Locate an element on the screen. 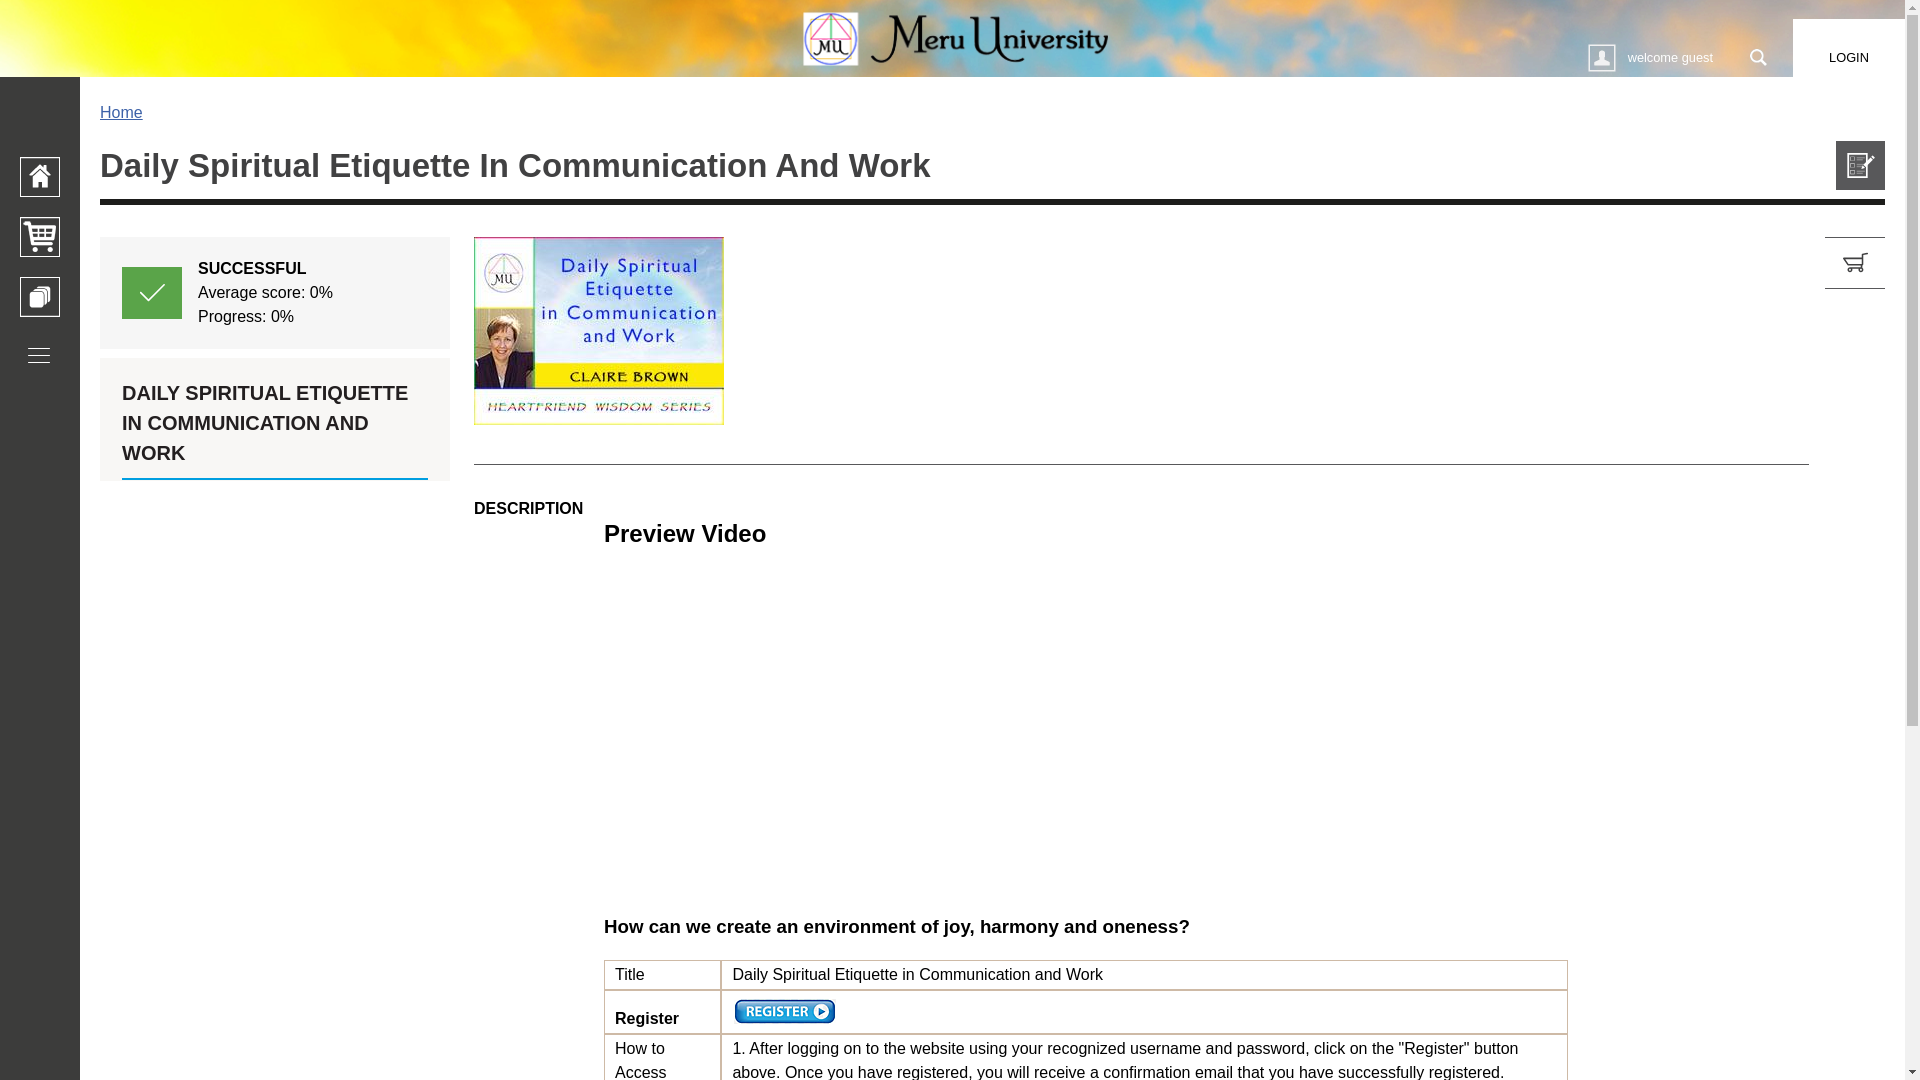 The height and width of the screenshot is (1080, 1920). DAILY SPIRITUAL ETIQUETTE IN COMMUNICATION AND WORK is located at coordinates (275, 428).